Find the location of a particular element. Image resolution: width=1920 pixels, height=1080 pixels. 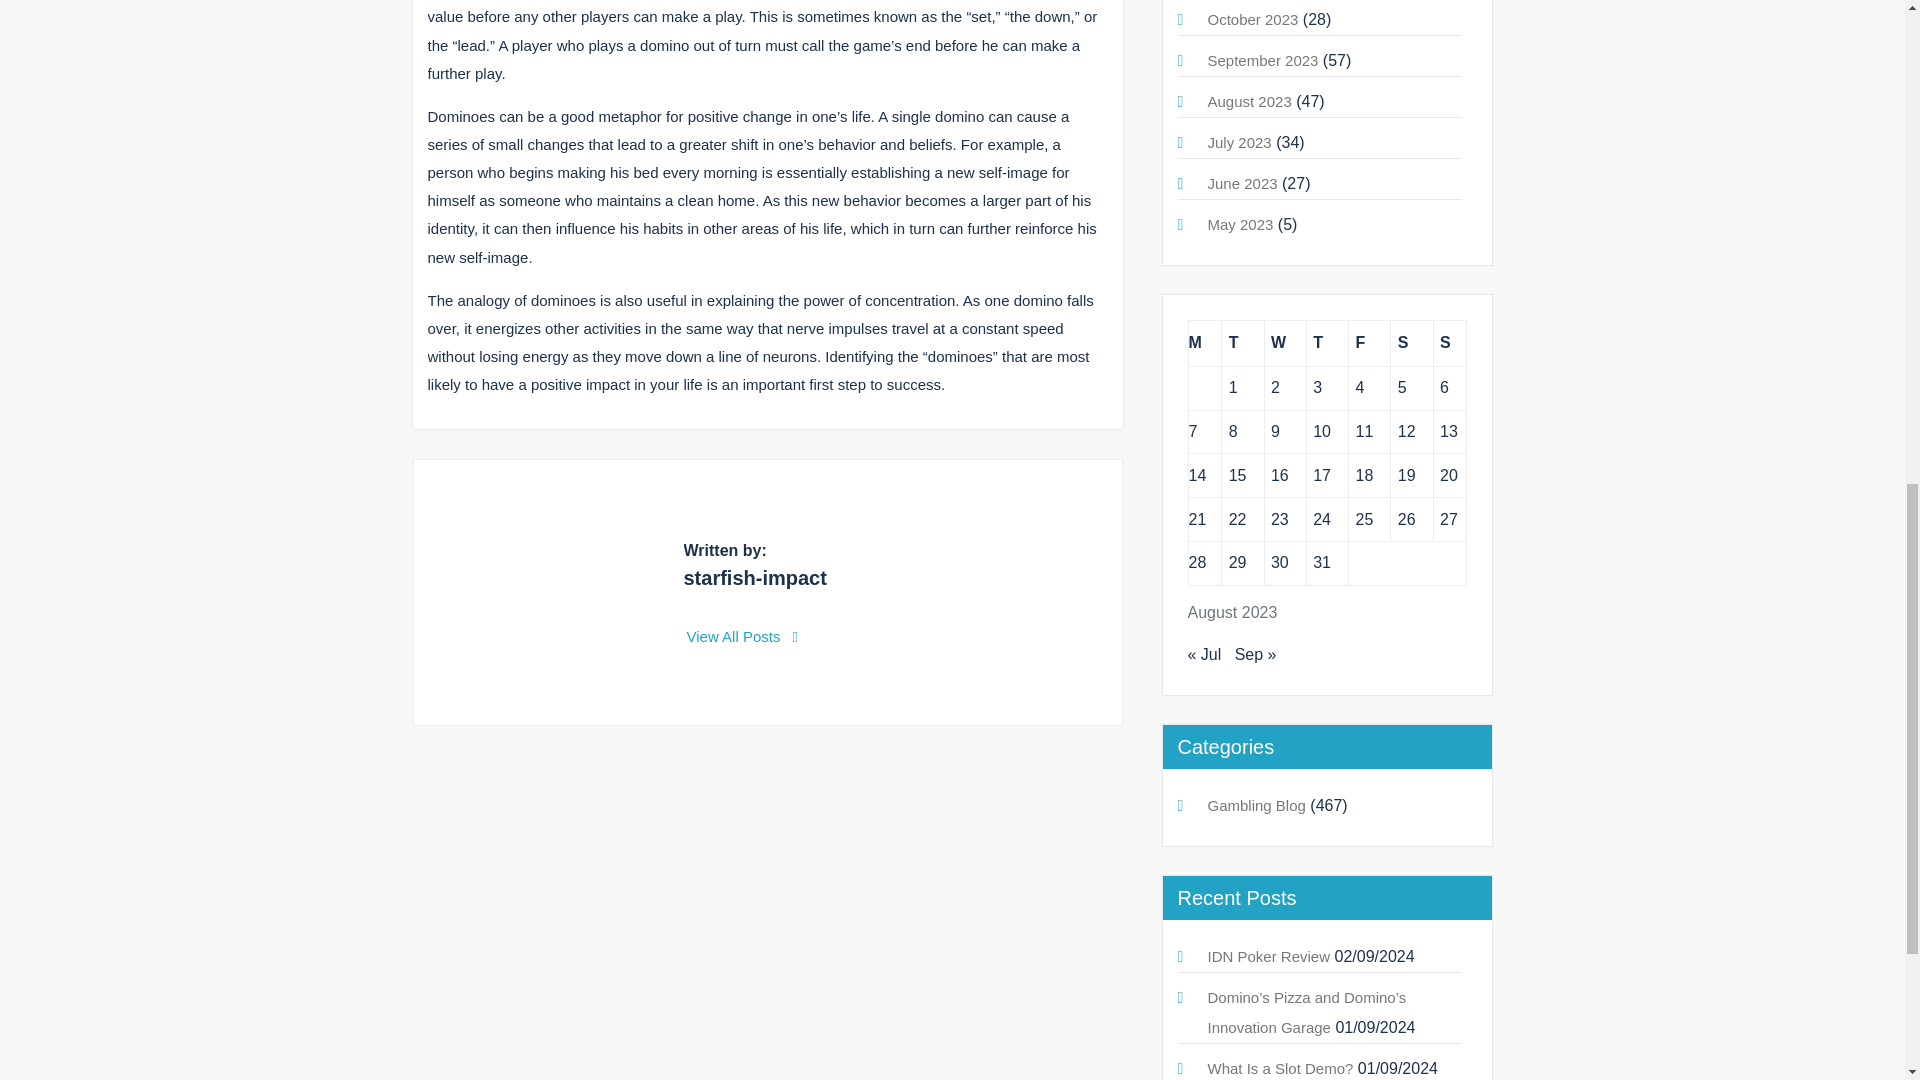

September 2023 is located at coordinates (1263, 60).